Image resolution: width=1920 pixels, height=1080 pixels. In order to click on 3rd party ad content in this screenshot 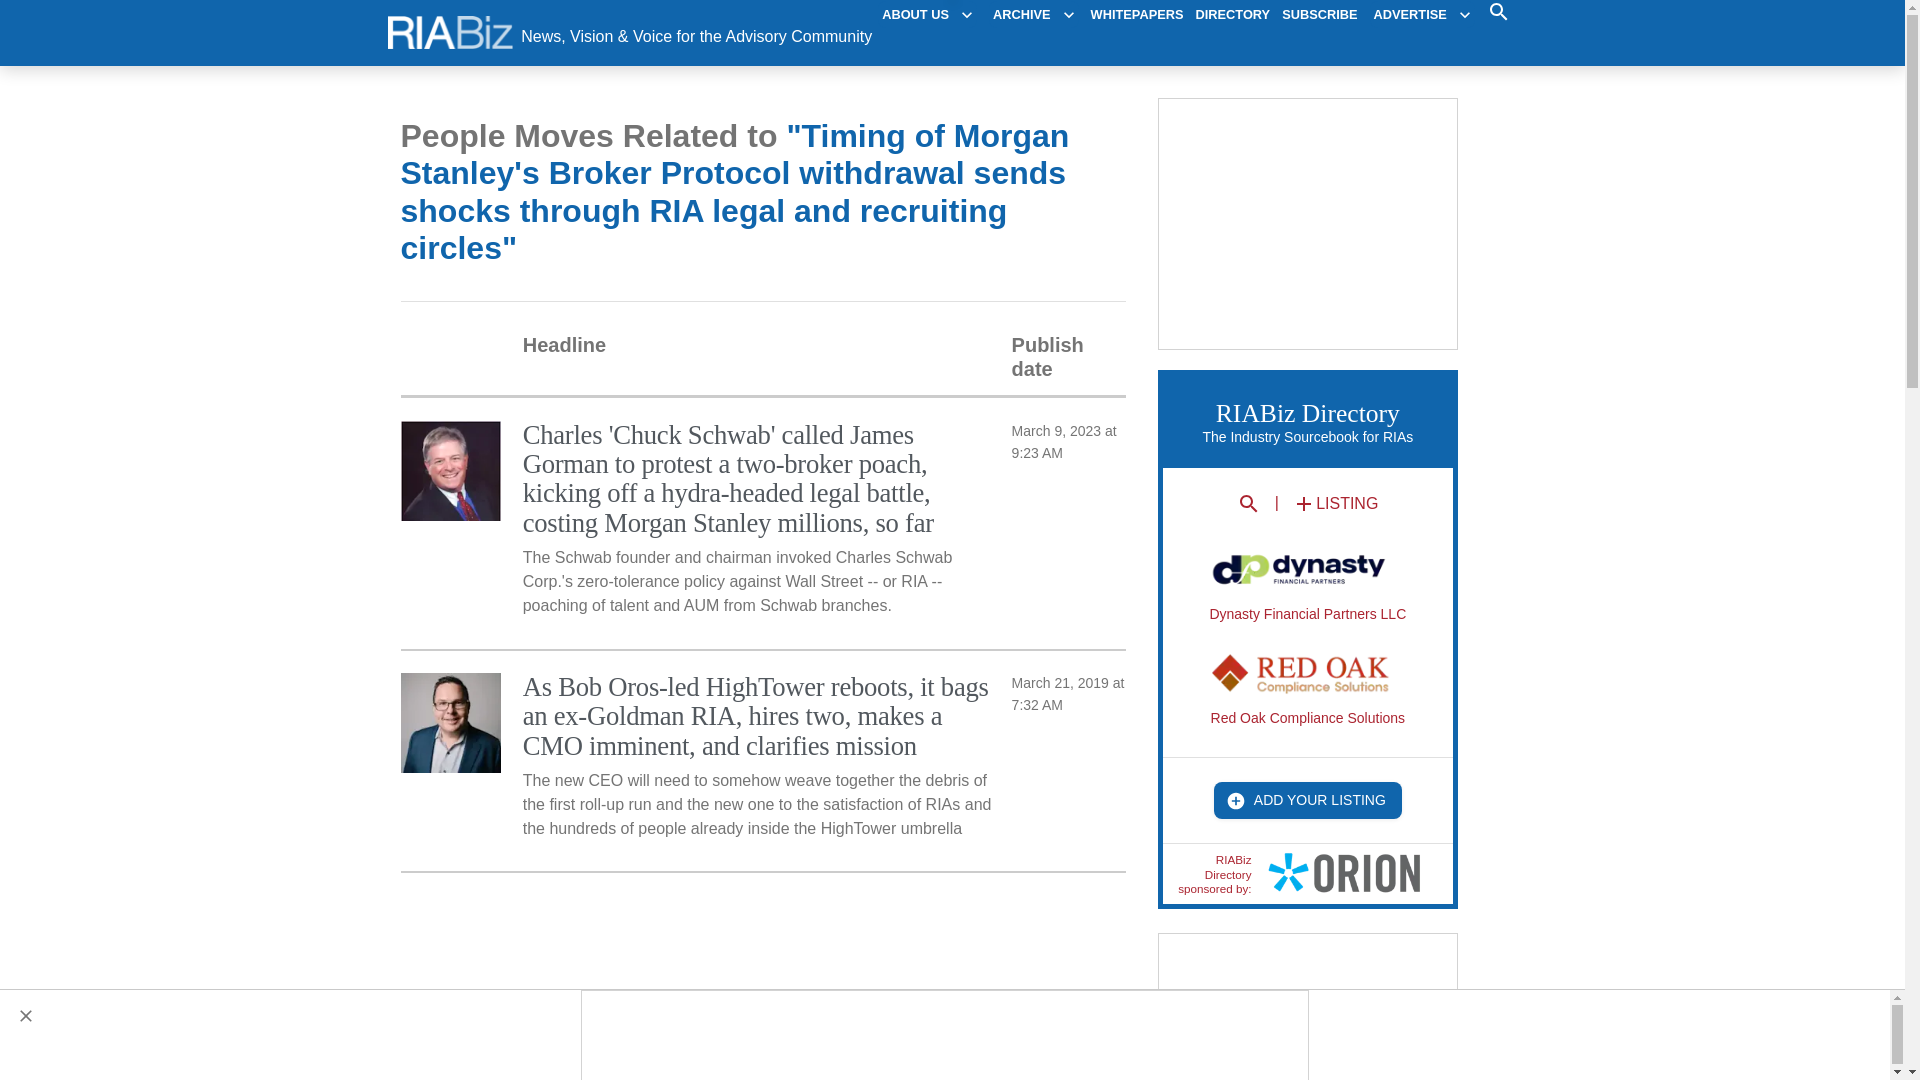, I will do `click(945, 1036)`.